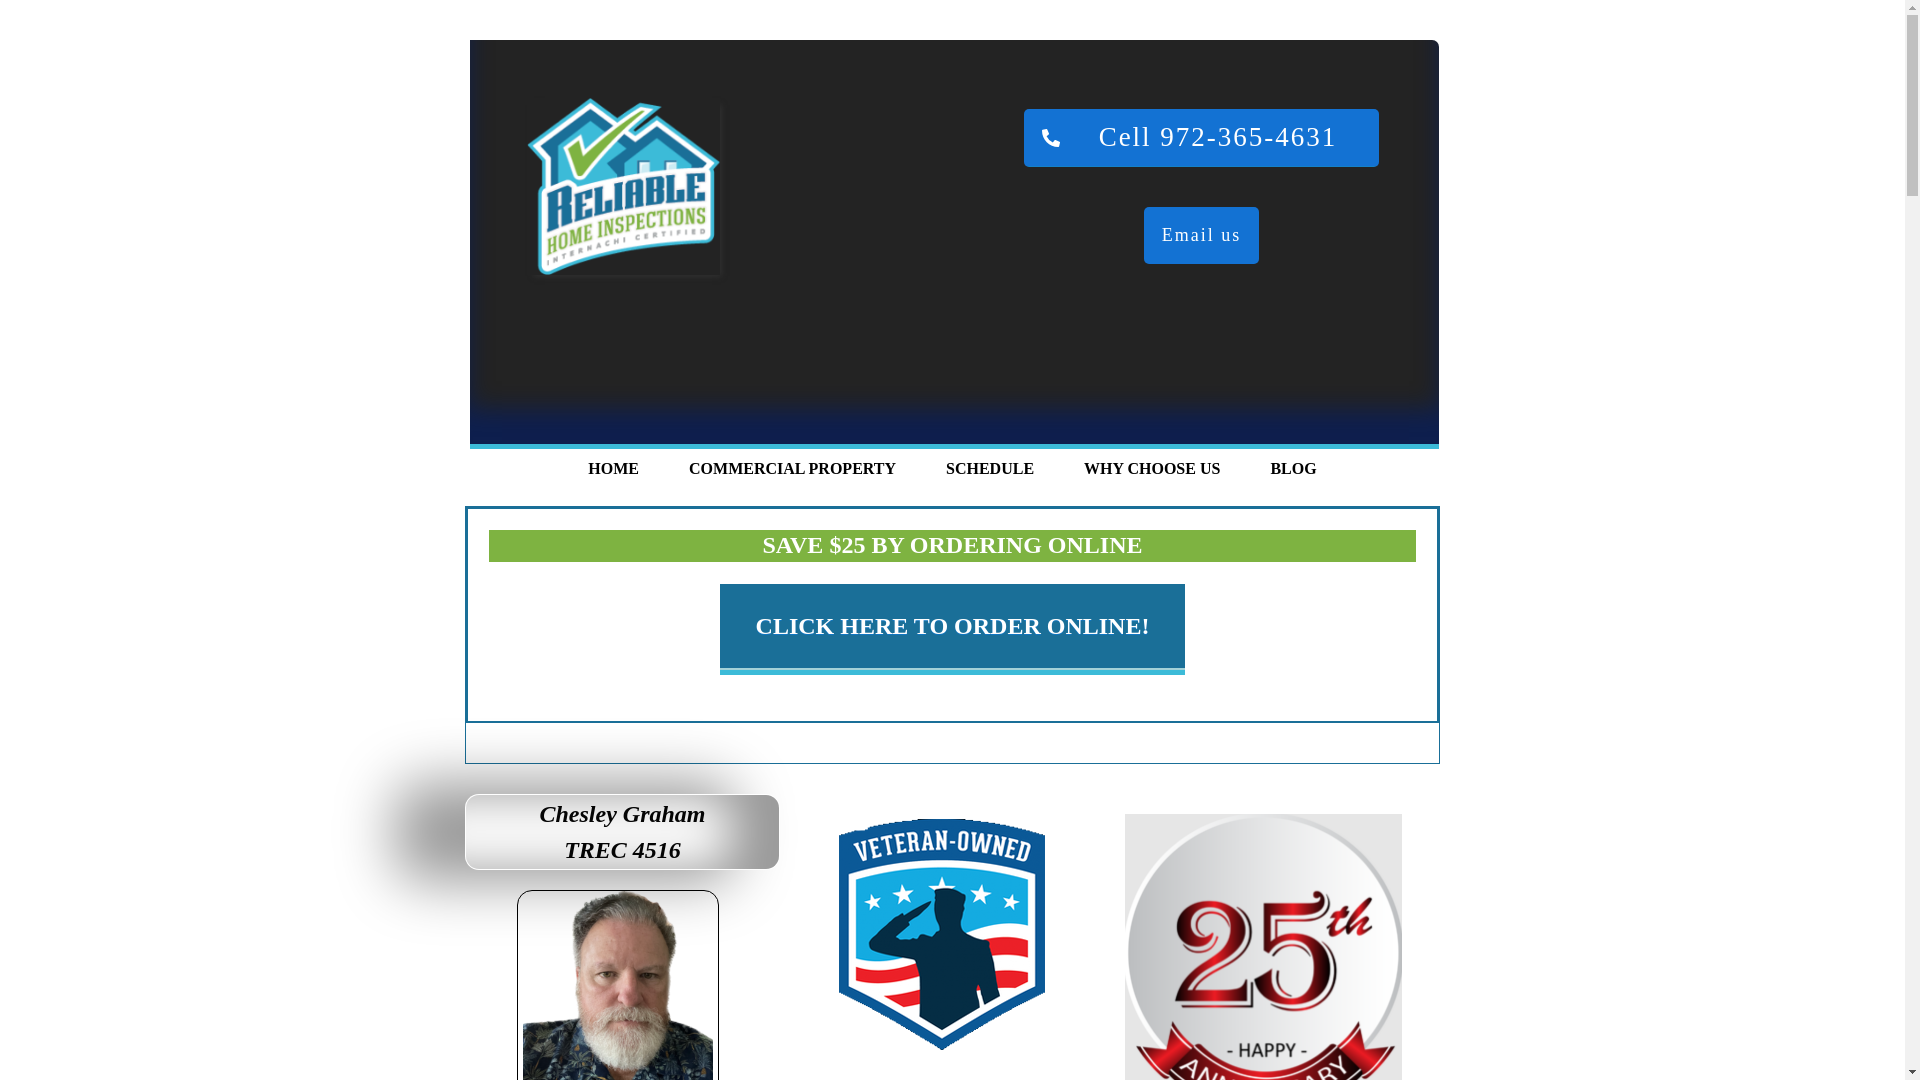  Describe the element at coordinates (1152, 468) in the screenshot. I see `WHY CHOOSE US` at that location.